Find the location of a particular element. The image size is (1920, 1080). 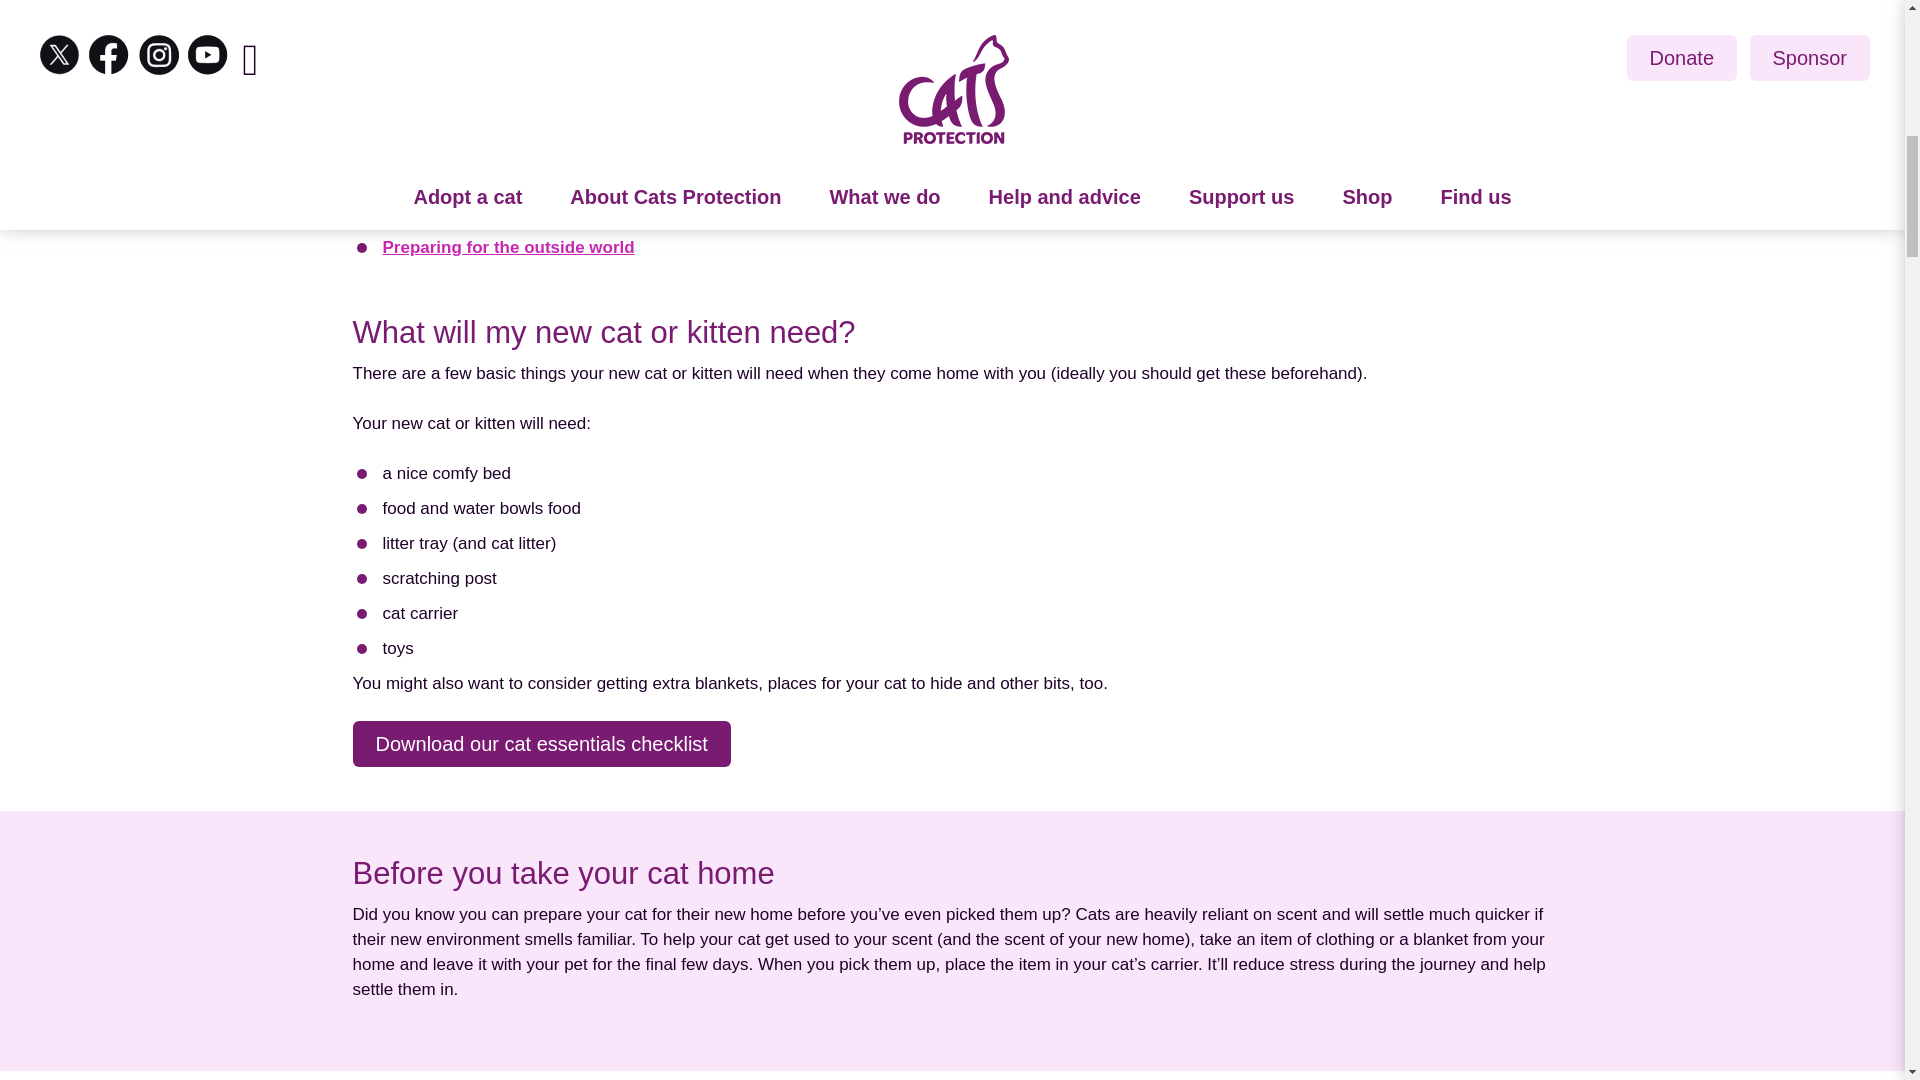

Jump to introducing your cat to other pets is located at coordinates (518, 214).